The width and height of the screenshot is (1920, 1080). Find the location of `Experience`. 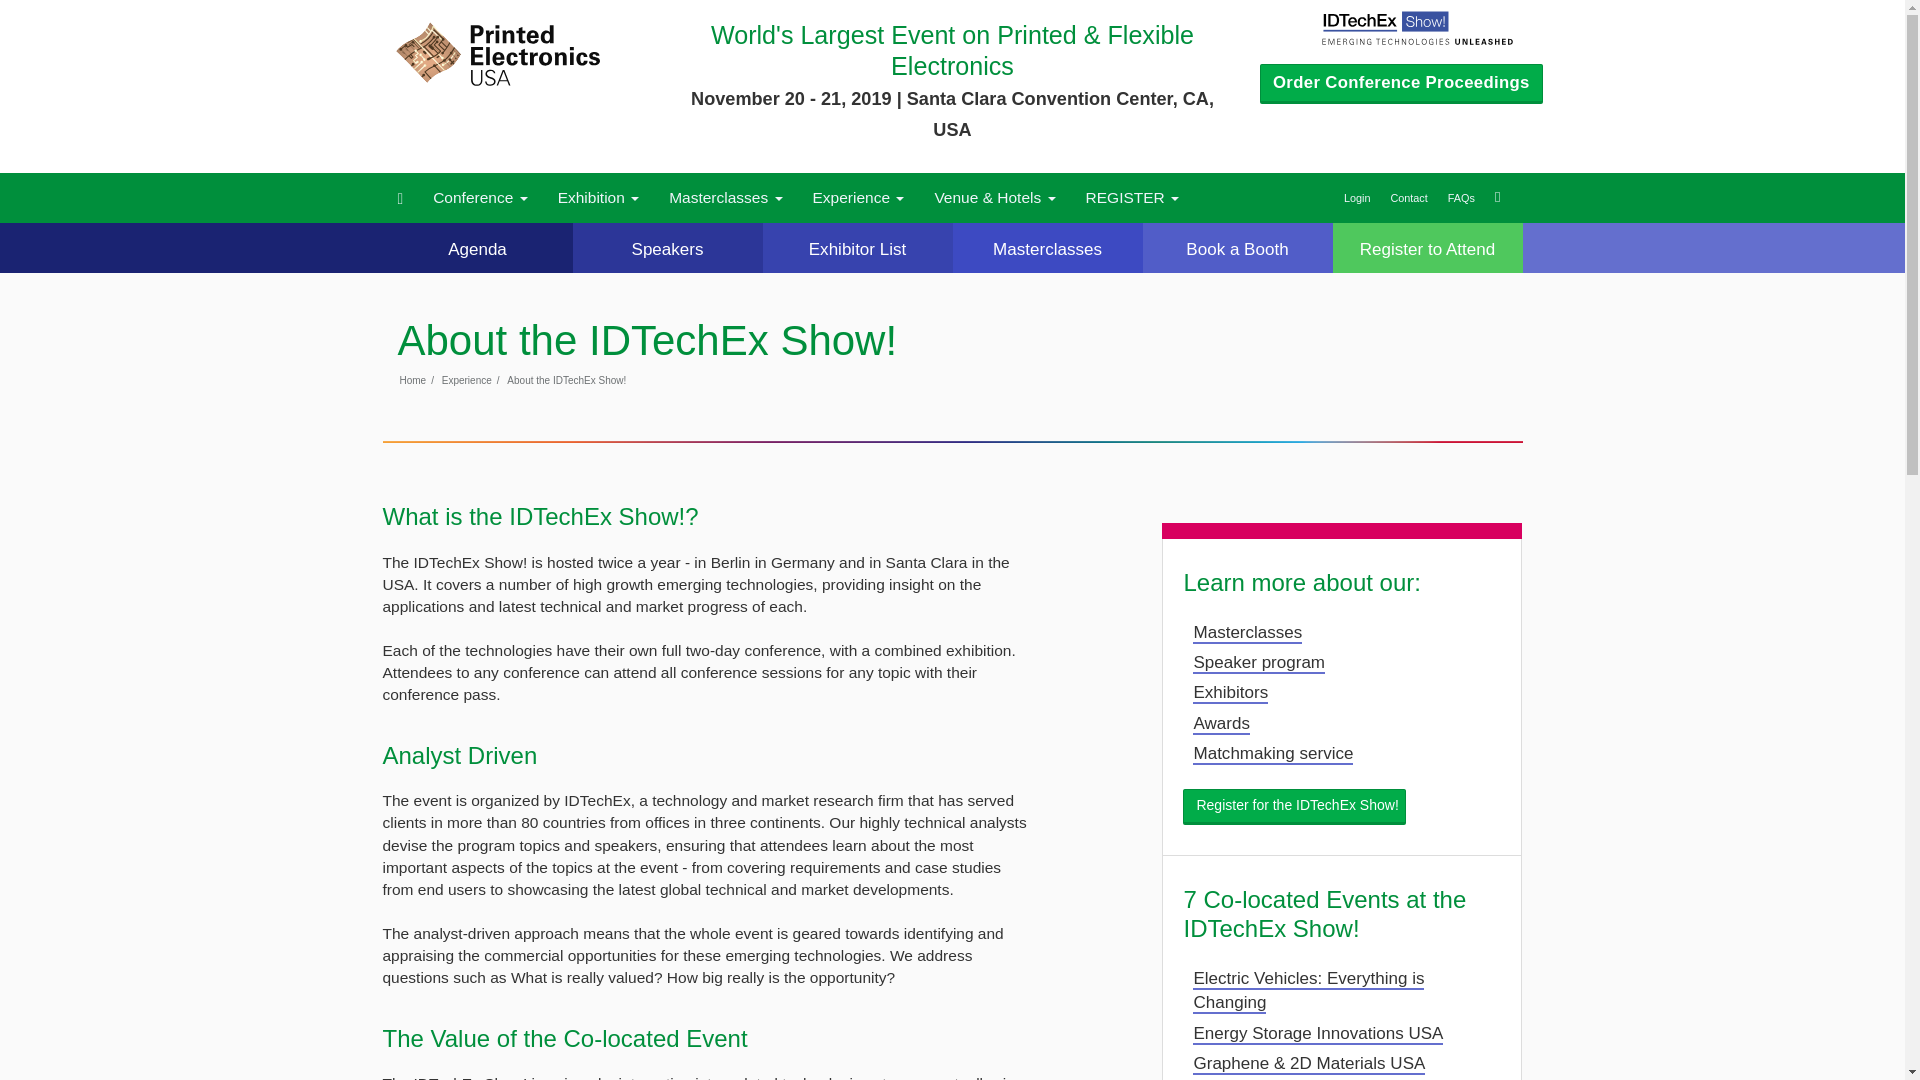

Experience is located at coordinates (858, 197).